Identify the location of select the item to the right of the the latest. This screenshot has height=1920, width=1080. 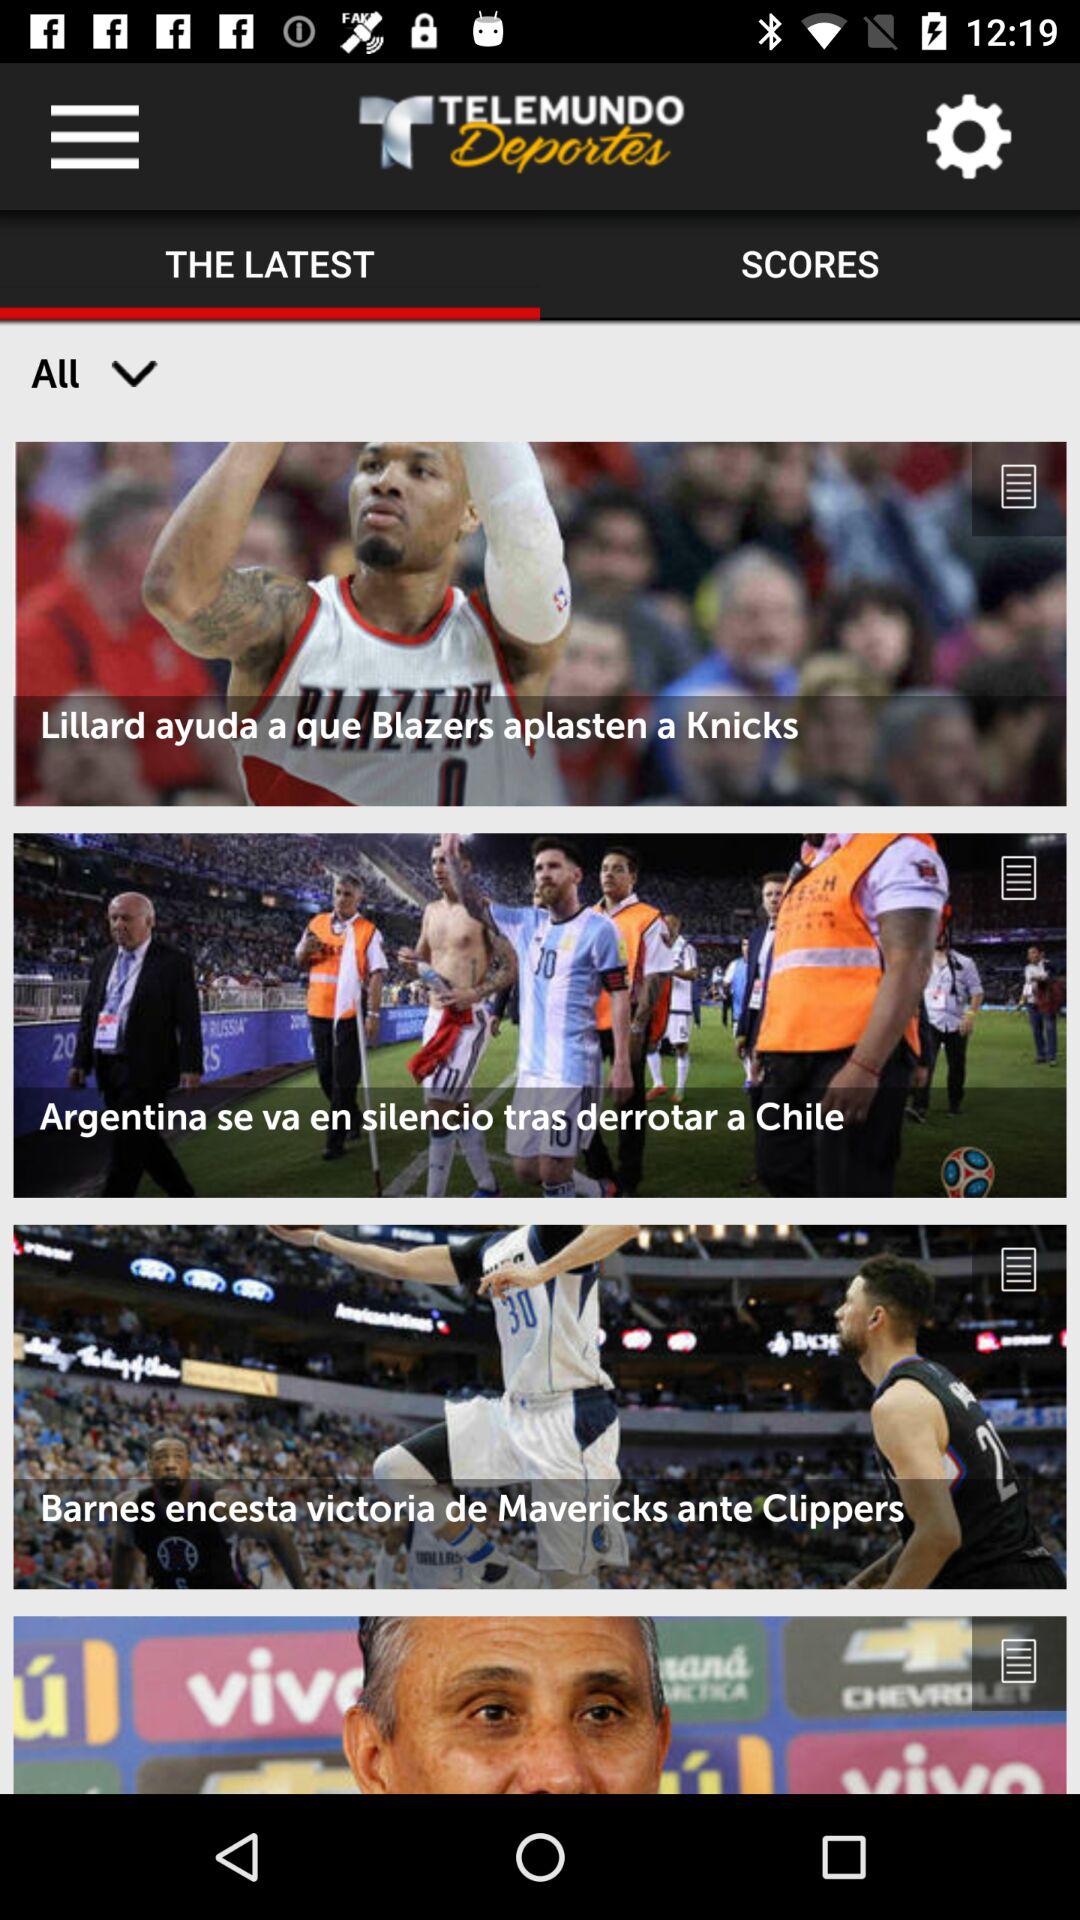
(810, 265).